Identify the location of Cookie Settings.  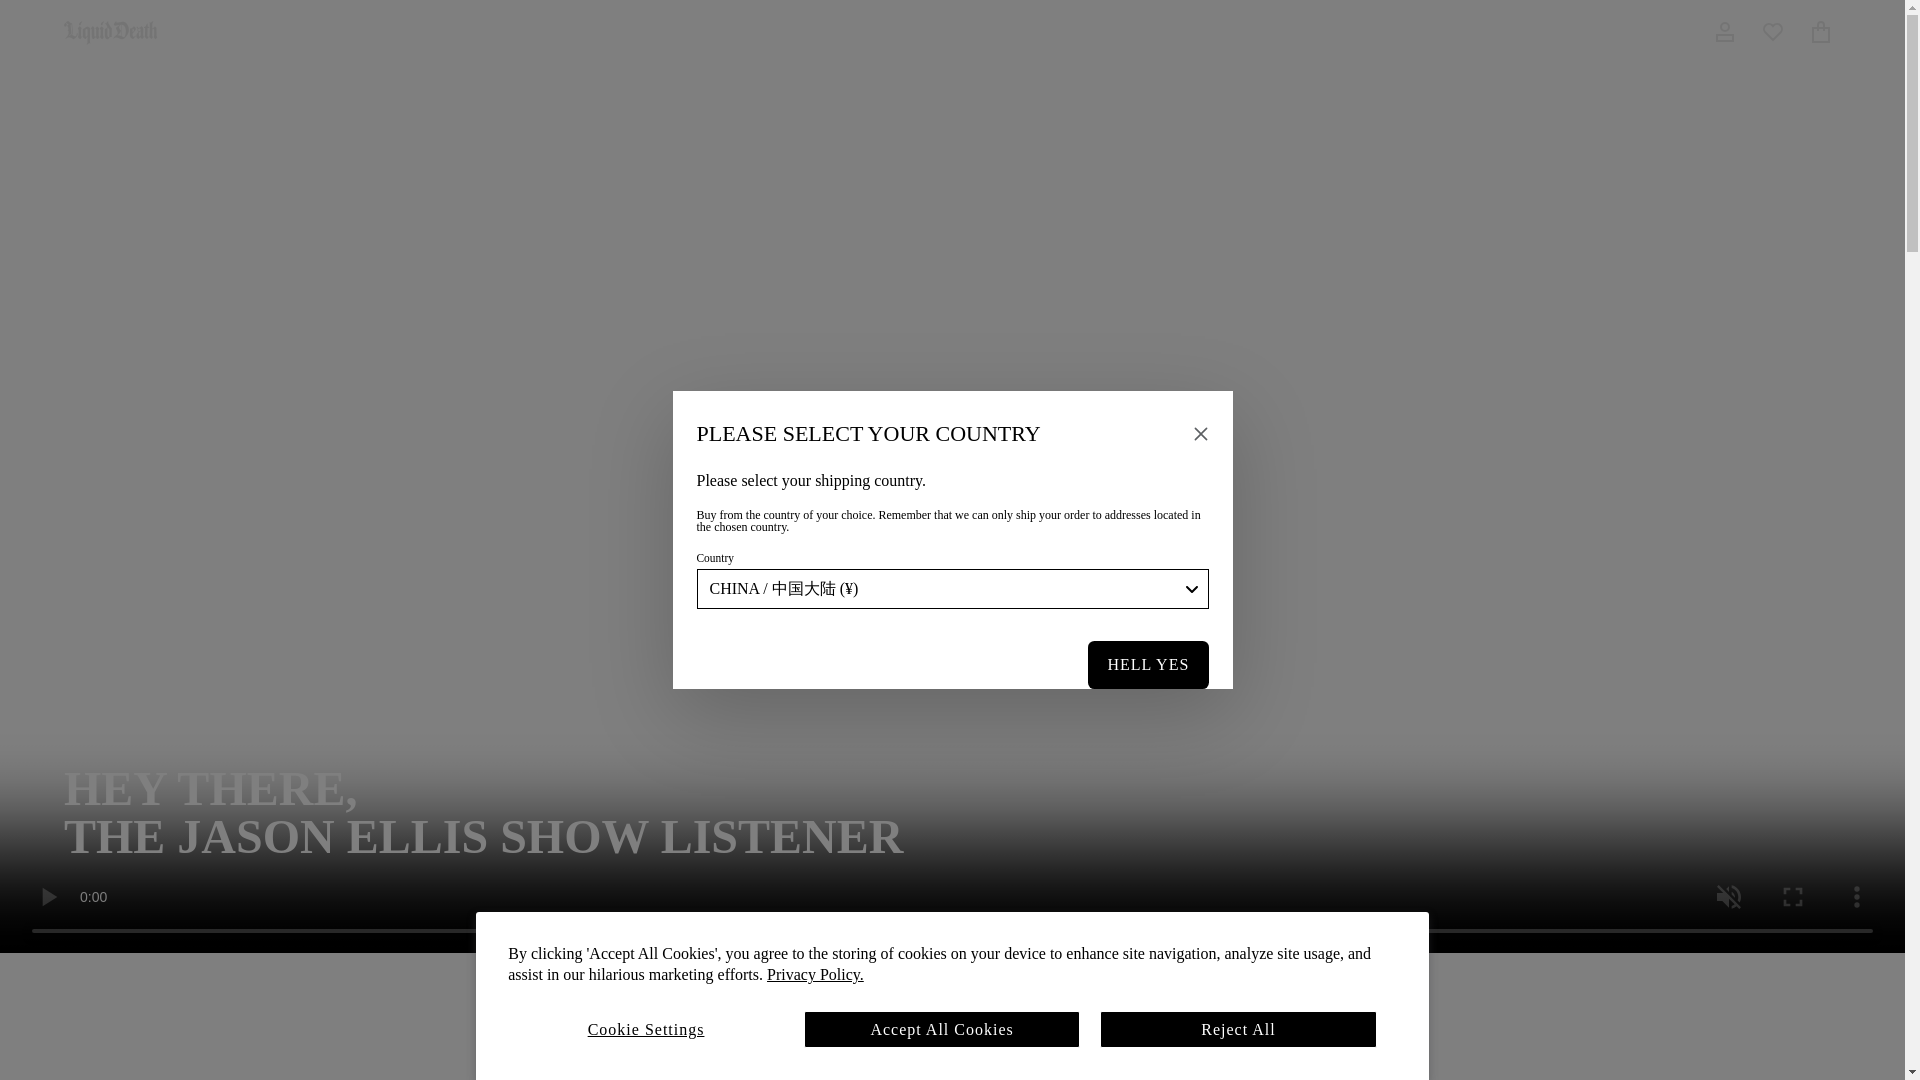
(646, 1028).